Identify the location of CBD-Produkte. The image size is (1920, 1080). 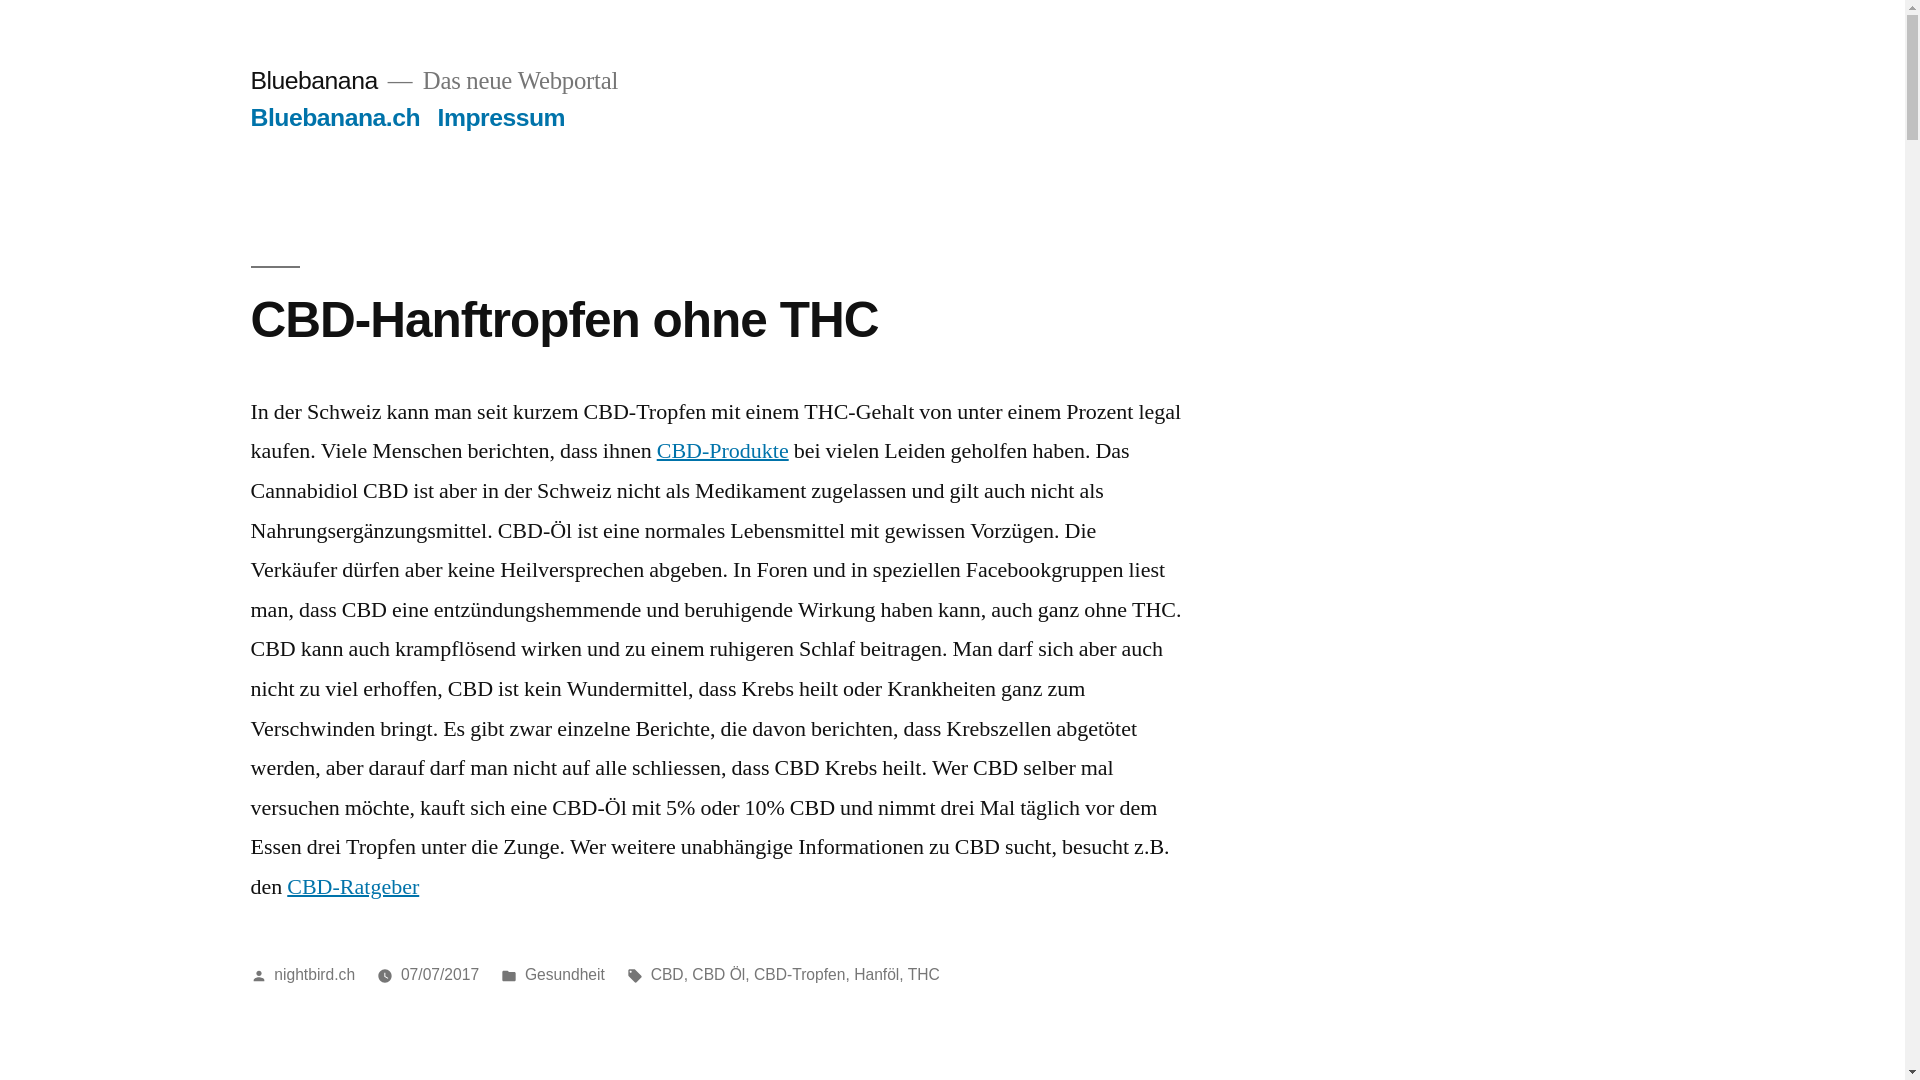
(723, 451).